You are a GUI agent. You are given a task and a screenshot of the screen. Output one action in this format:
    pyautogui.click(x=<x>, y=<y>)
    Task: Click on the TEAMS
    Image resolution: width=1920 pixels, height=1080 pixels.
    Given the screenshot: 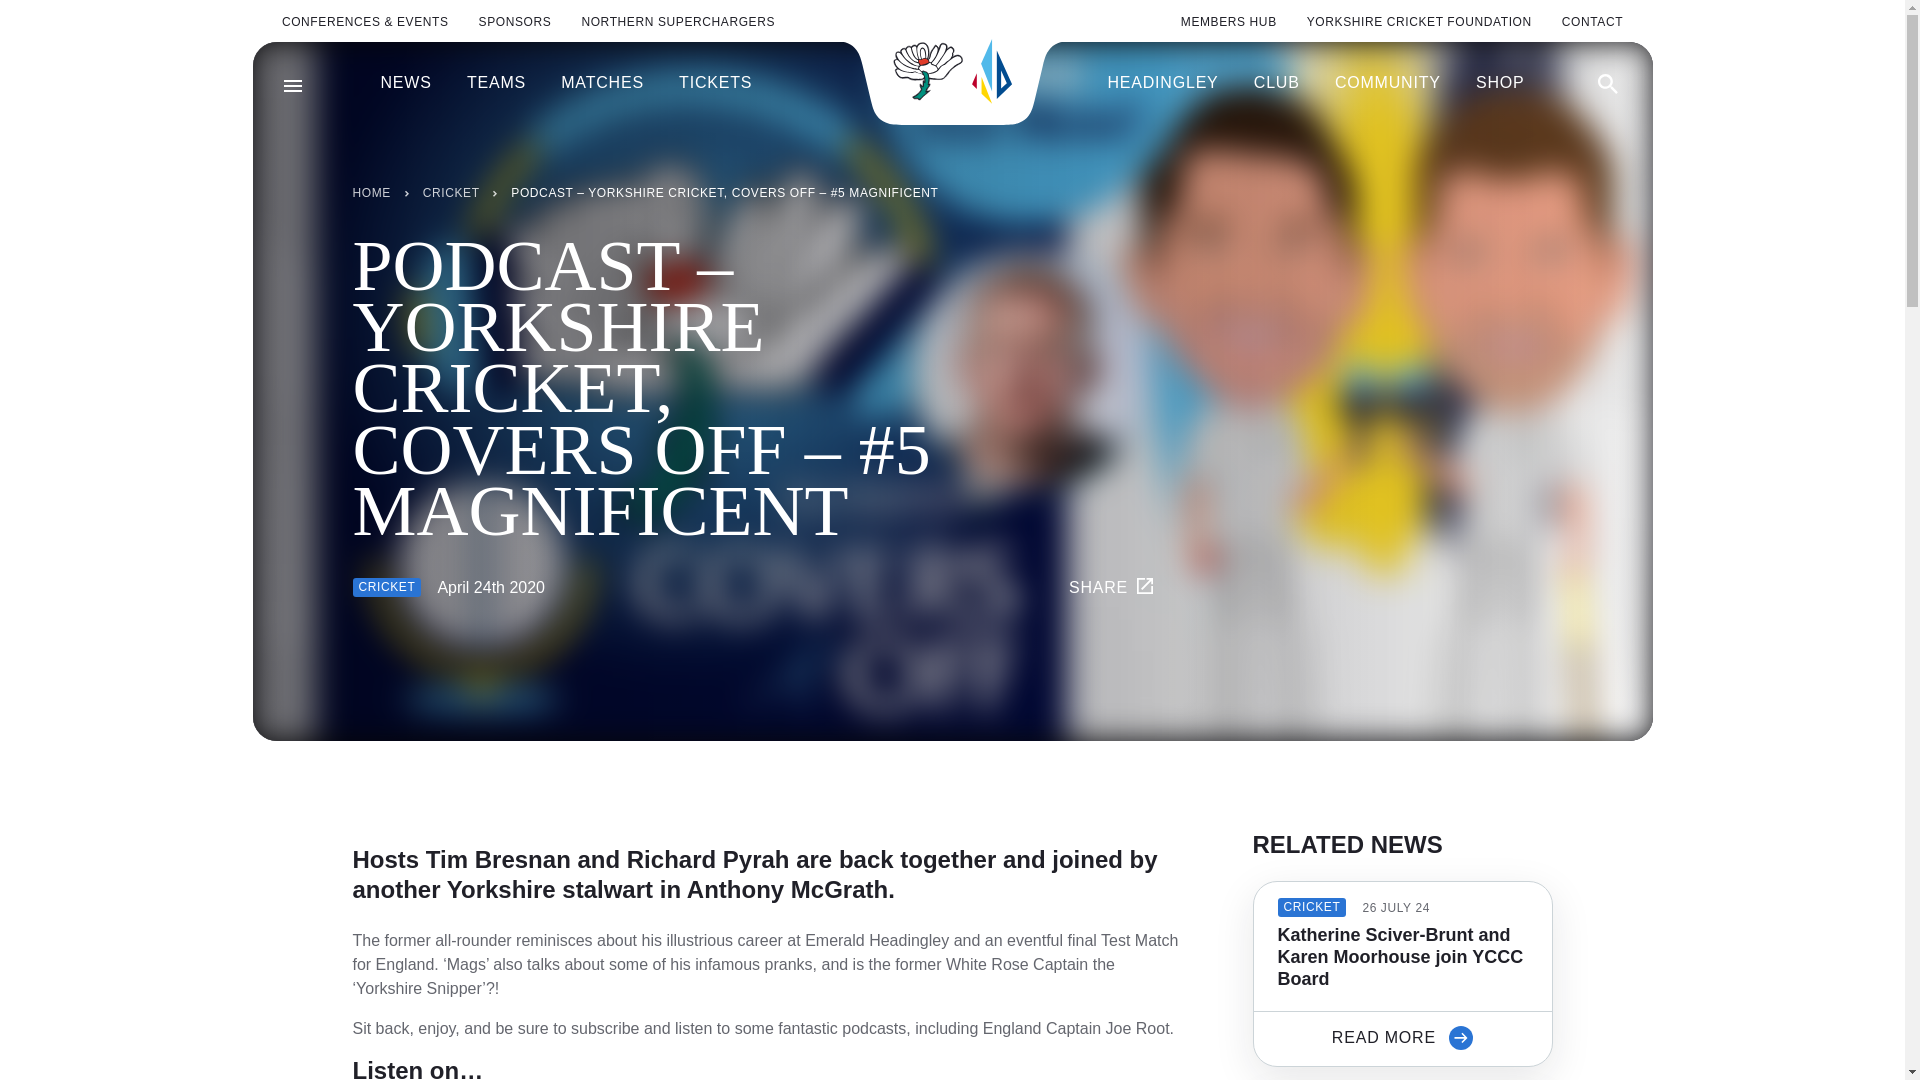 What is the action you would take?
    pyautogui.click(x=496, y=83)
    